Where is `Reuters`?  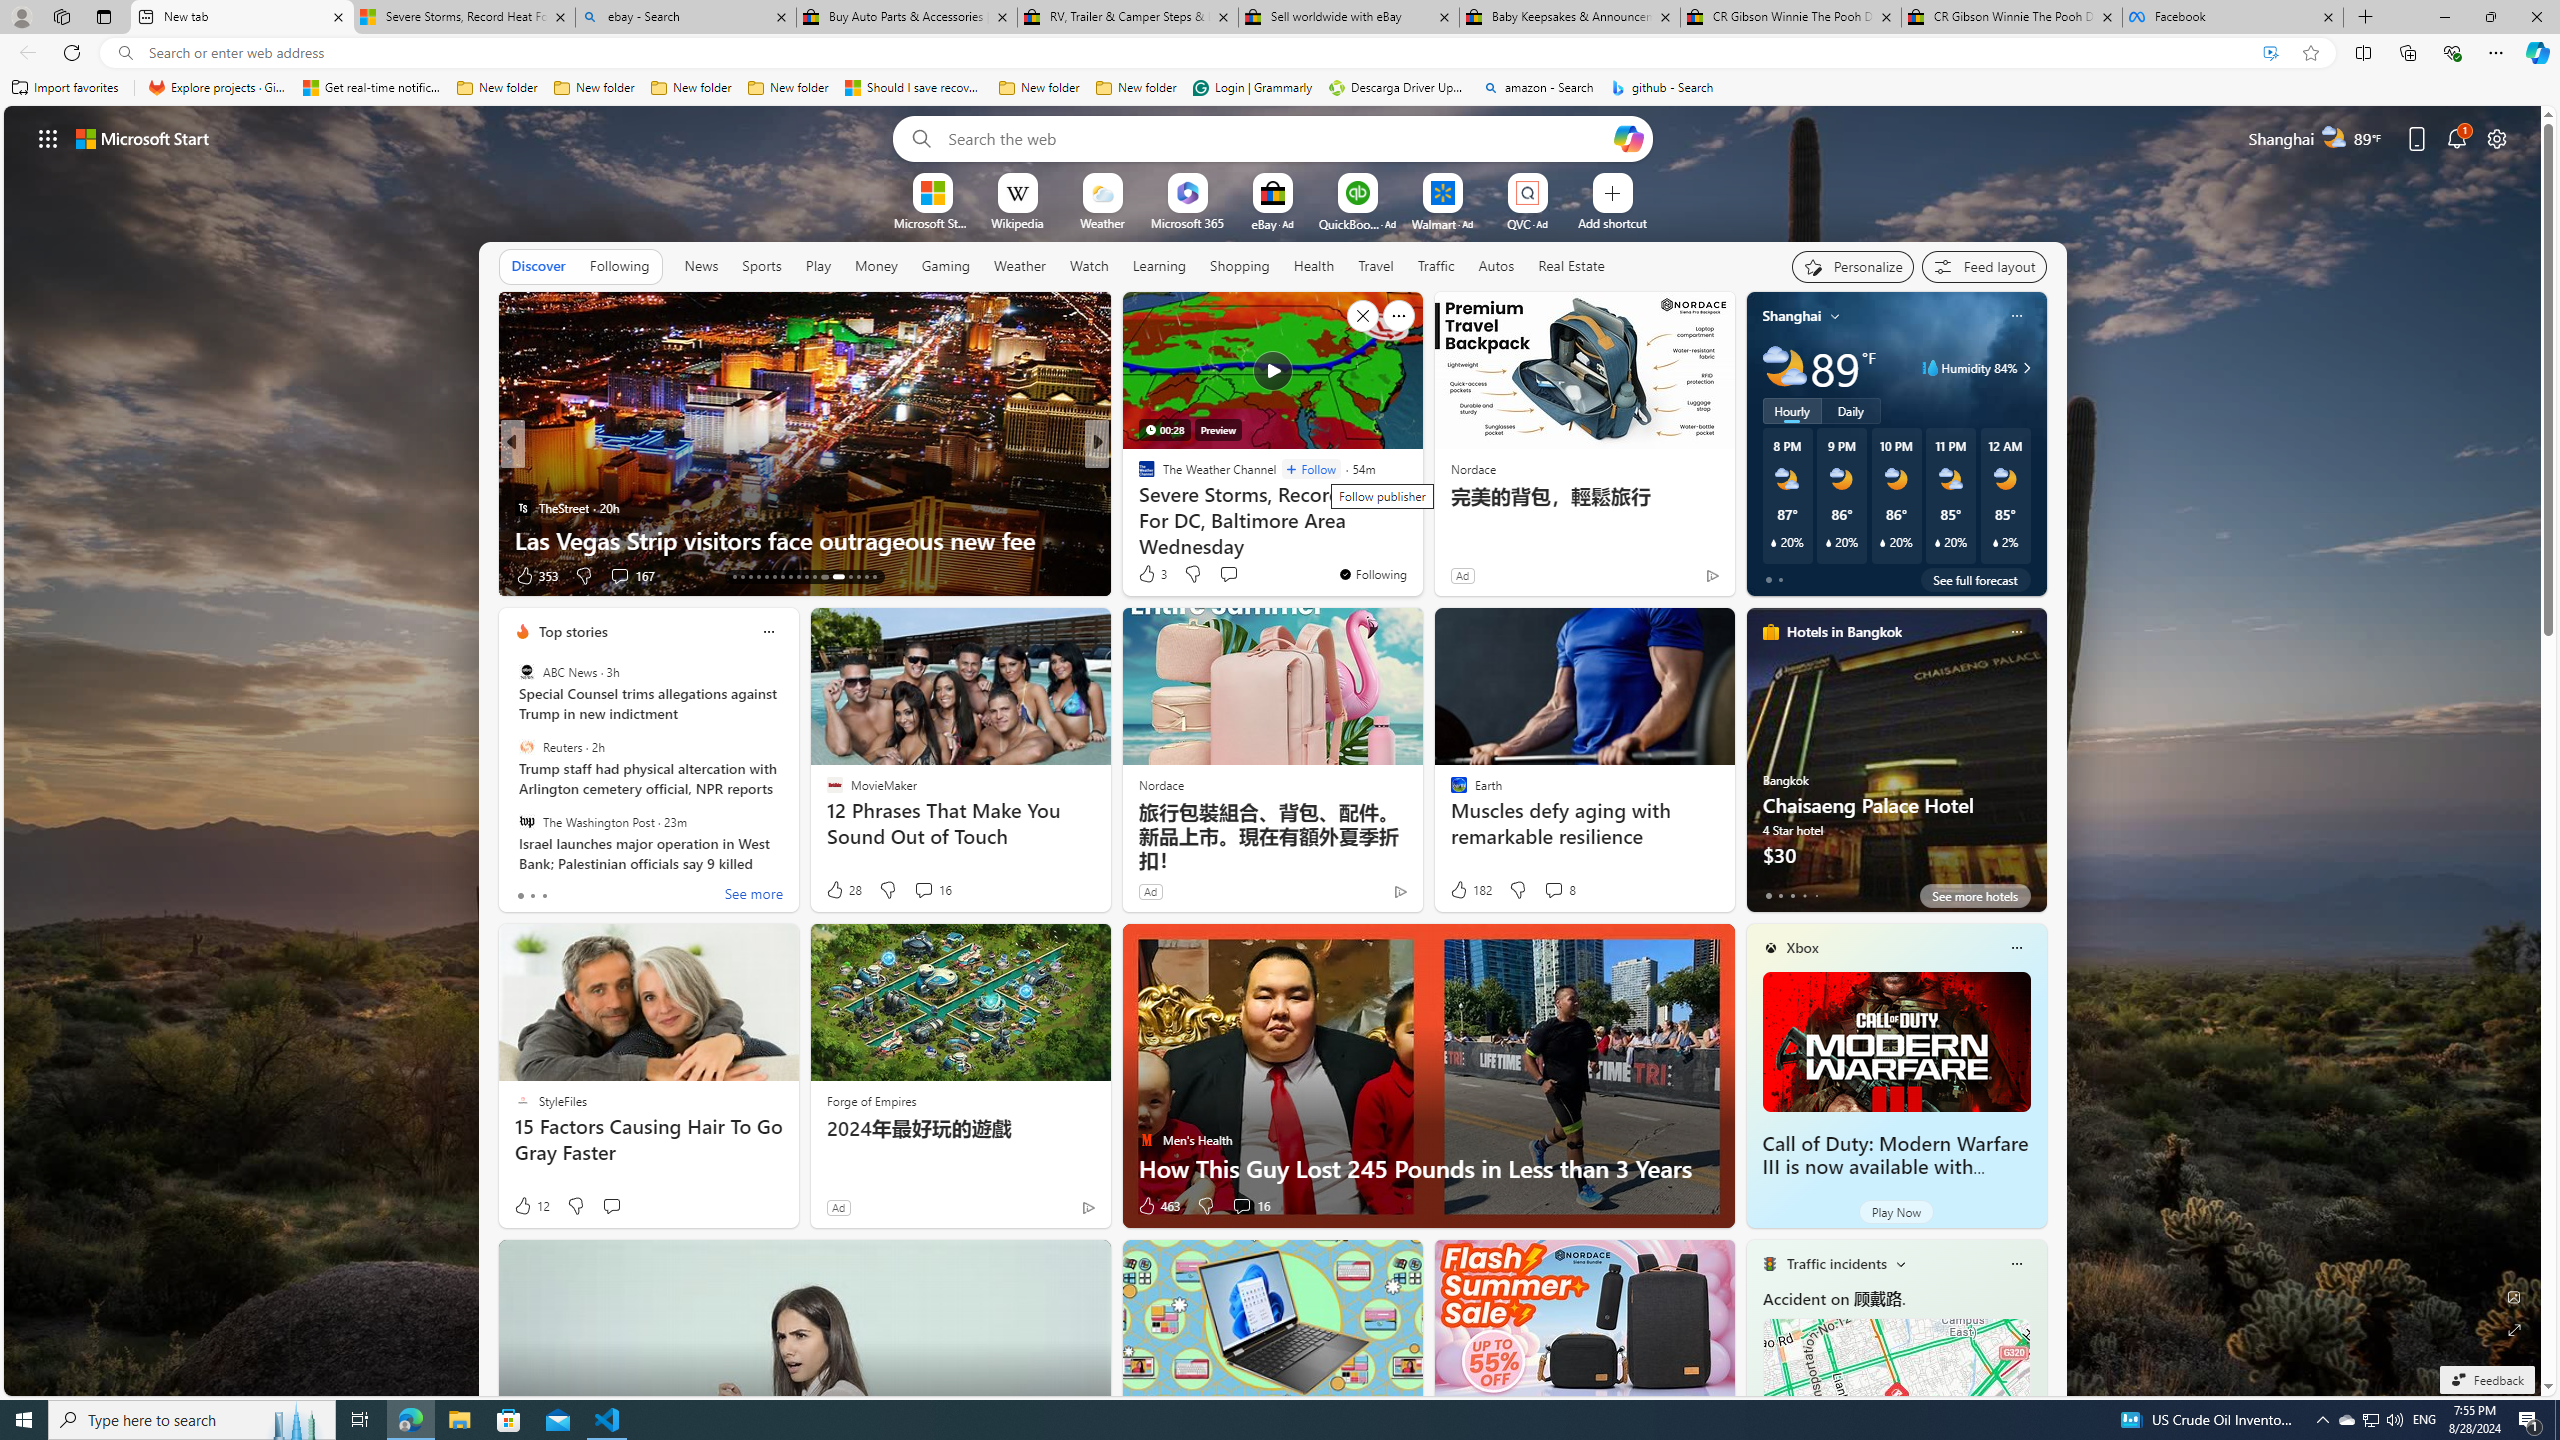
Reuters is located at coordinates (526, 747).